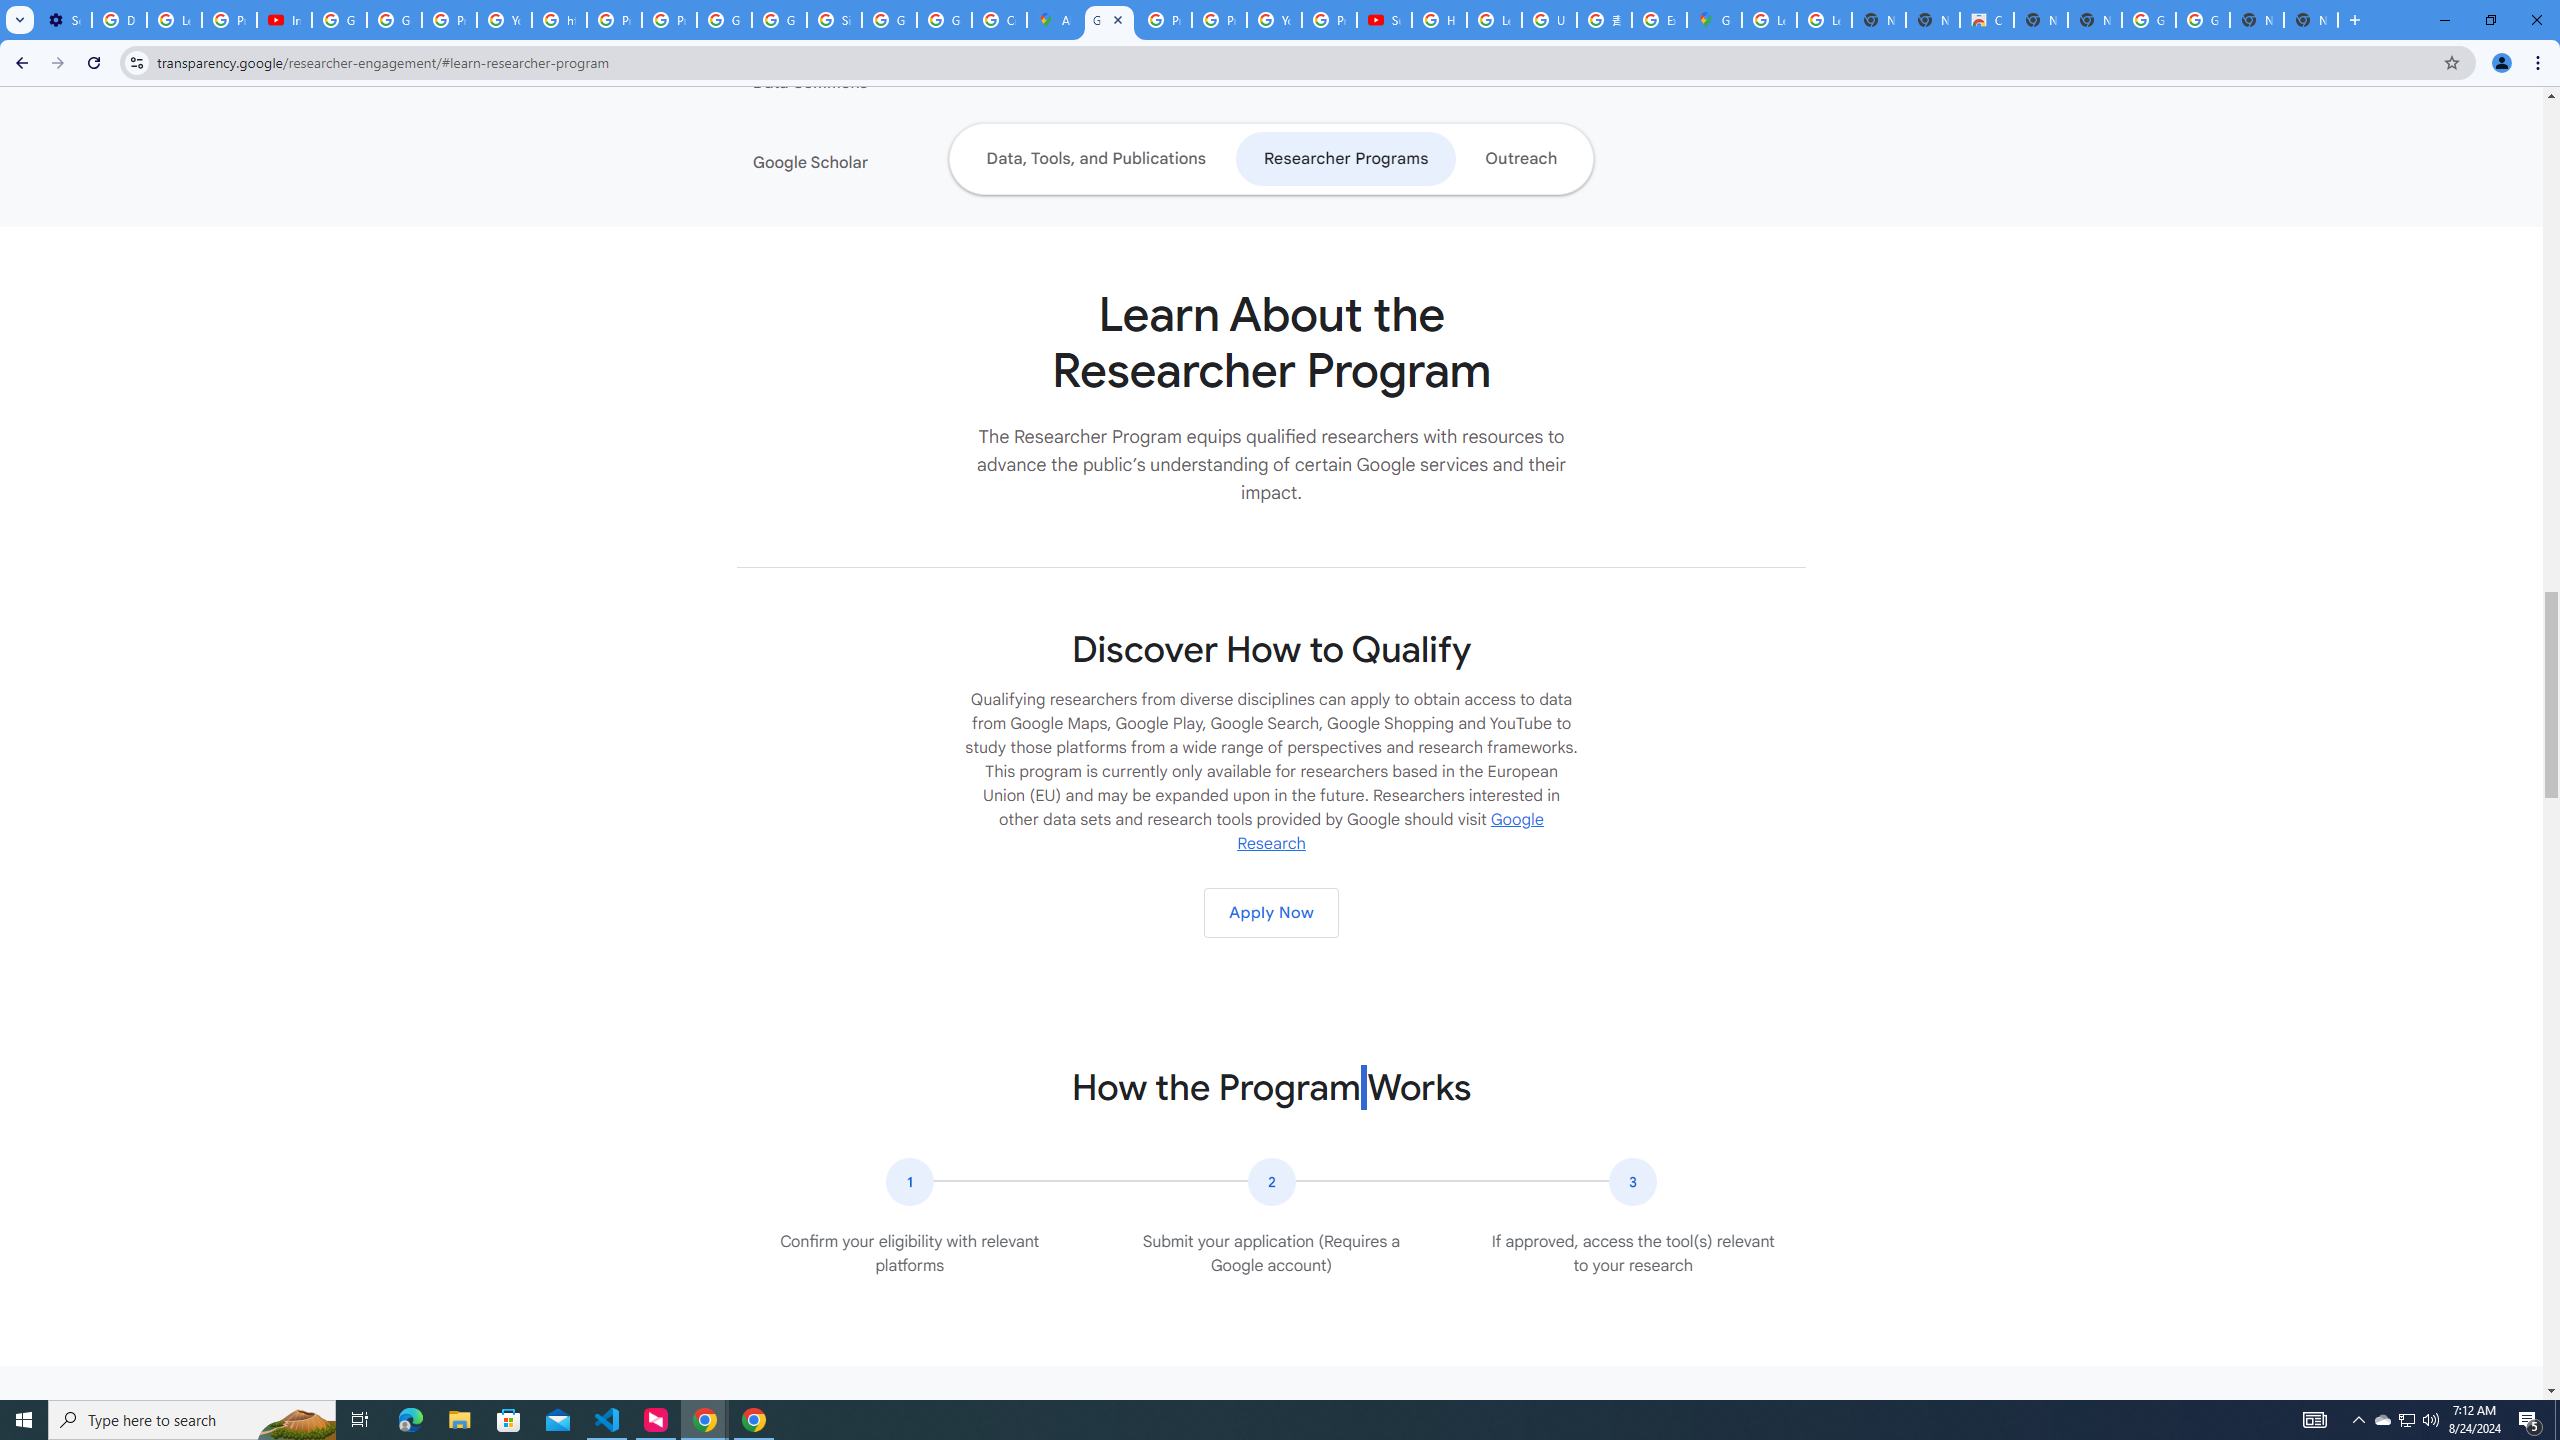  What do you see at coordinates (1986, 20) in the screenshot?
I see `Chrome Web Store` at bounding box center [1986, 20].